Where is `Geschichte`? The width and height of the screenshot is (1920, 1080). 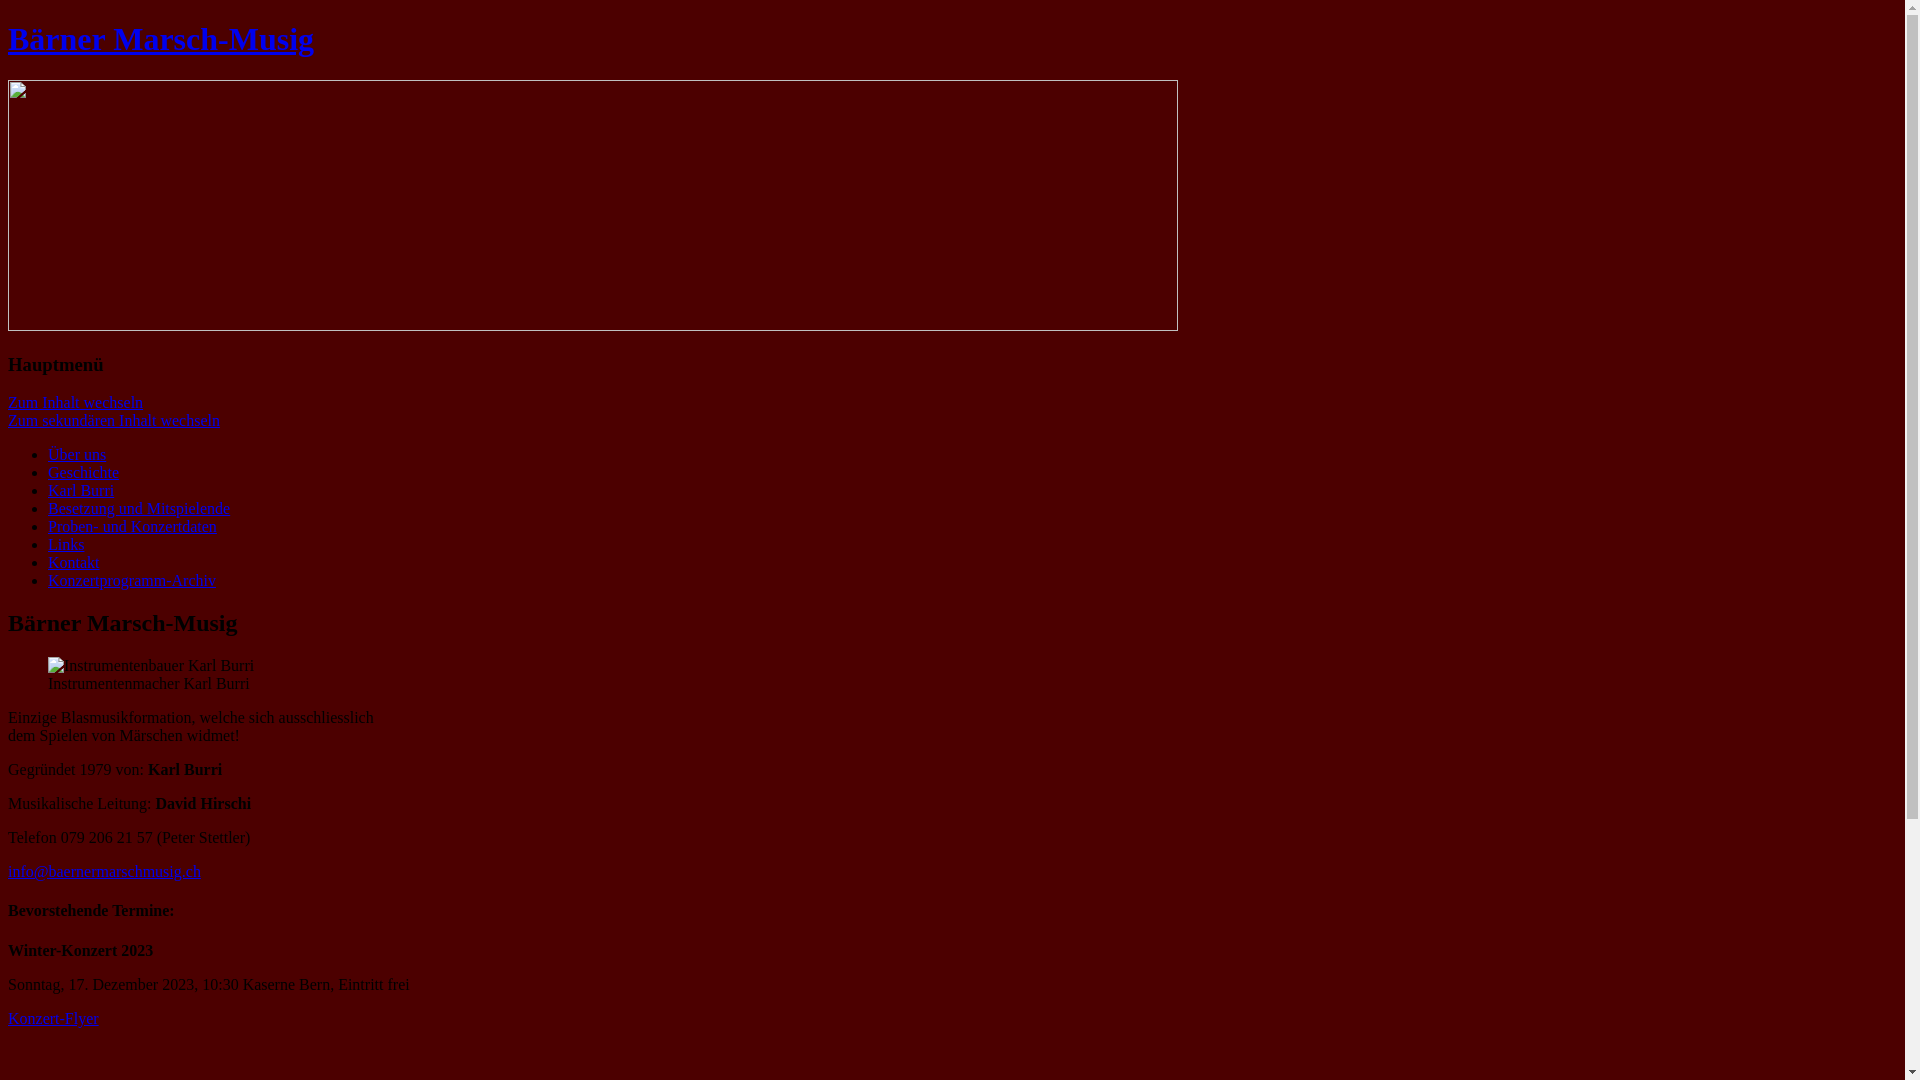
Geschichte is located at coordinates (84, 472).